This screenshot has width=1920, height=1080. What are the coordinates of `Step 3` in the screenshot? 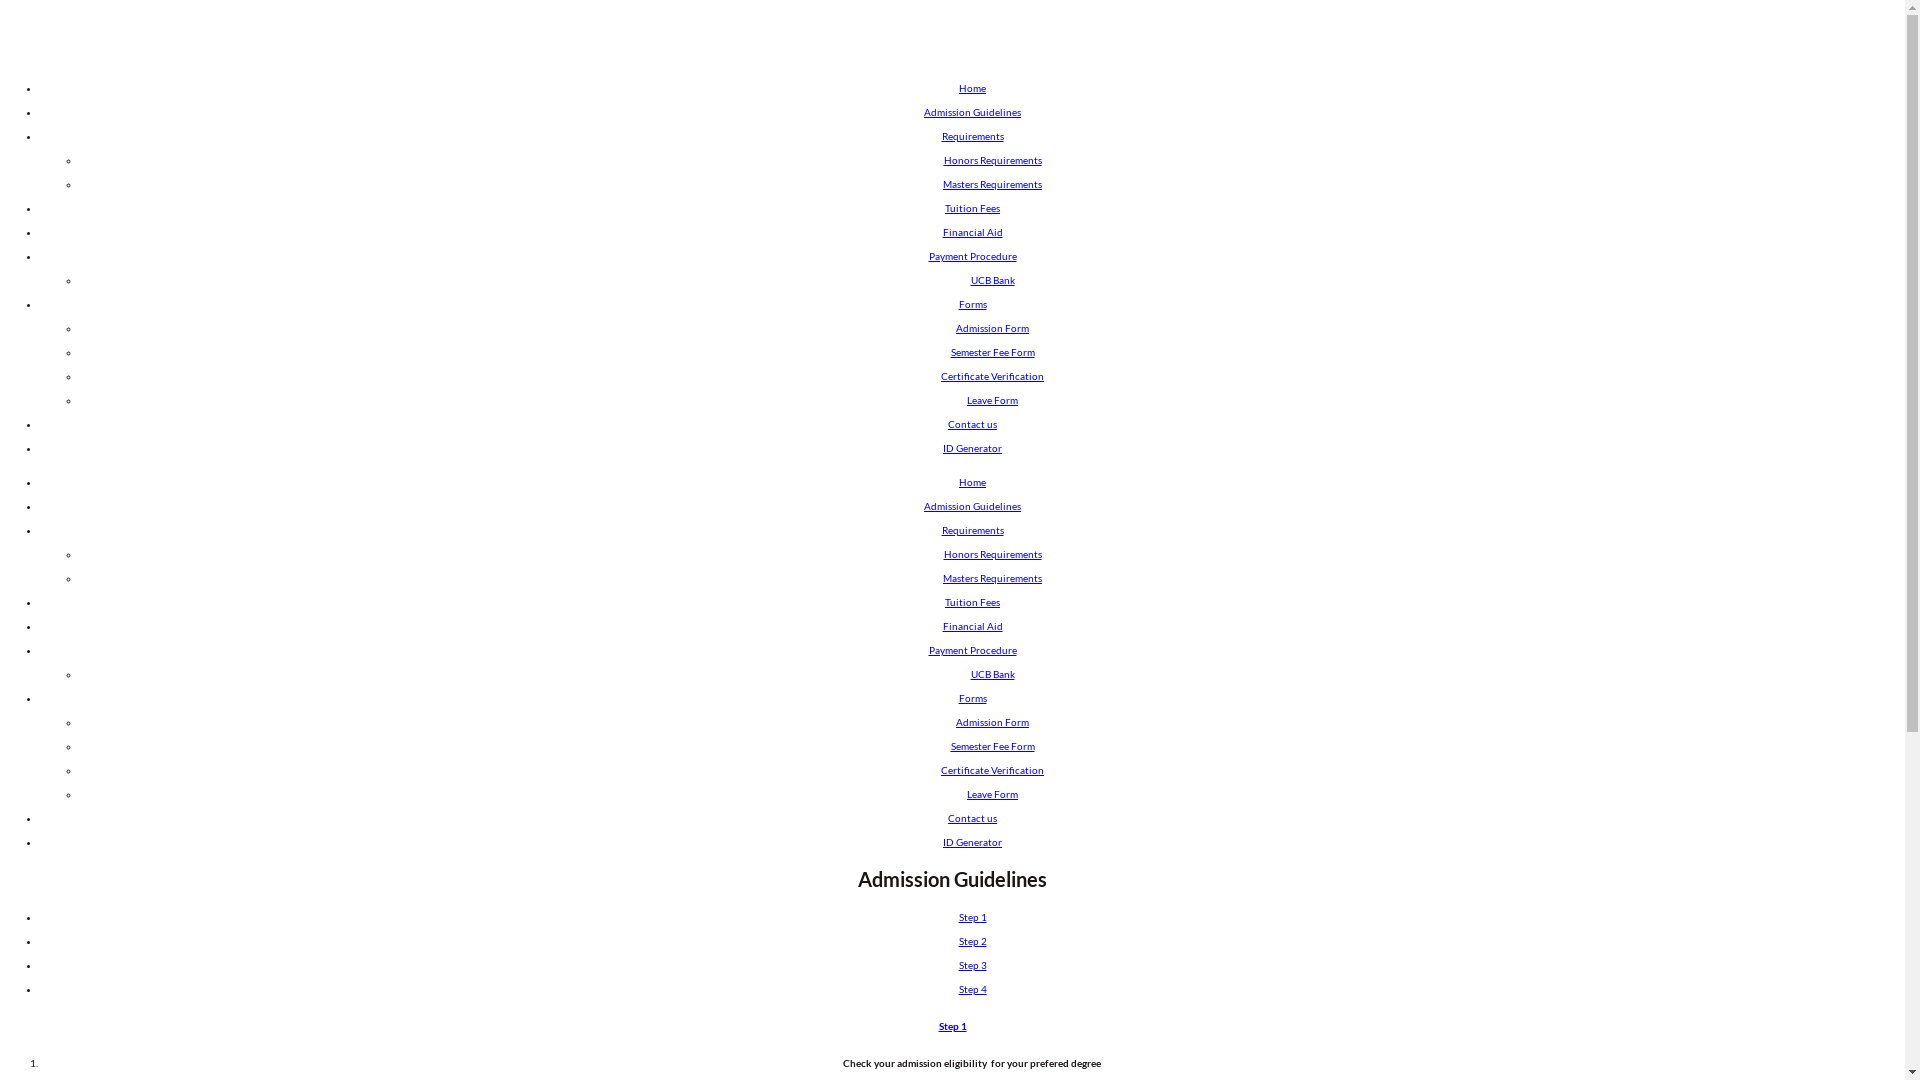 It's located at (972, 965).